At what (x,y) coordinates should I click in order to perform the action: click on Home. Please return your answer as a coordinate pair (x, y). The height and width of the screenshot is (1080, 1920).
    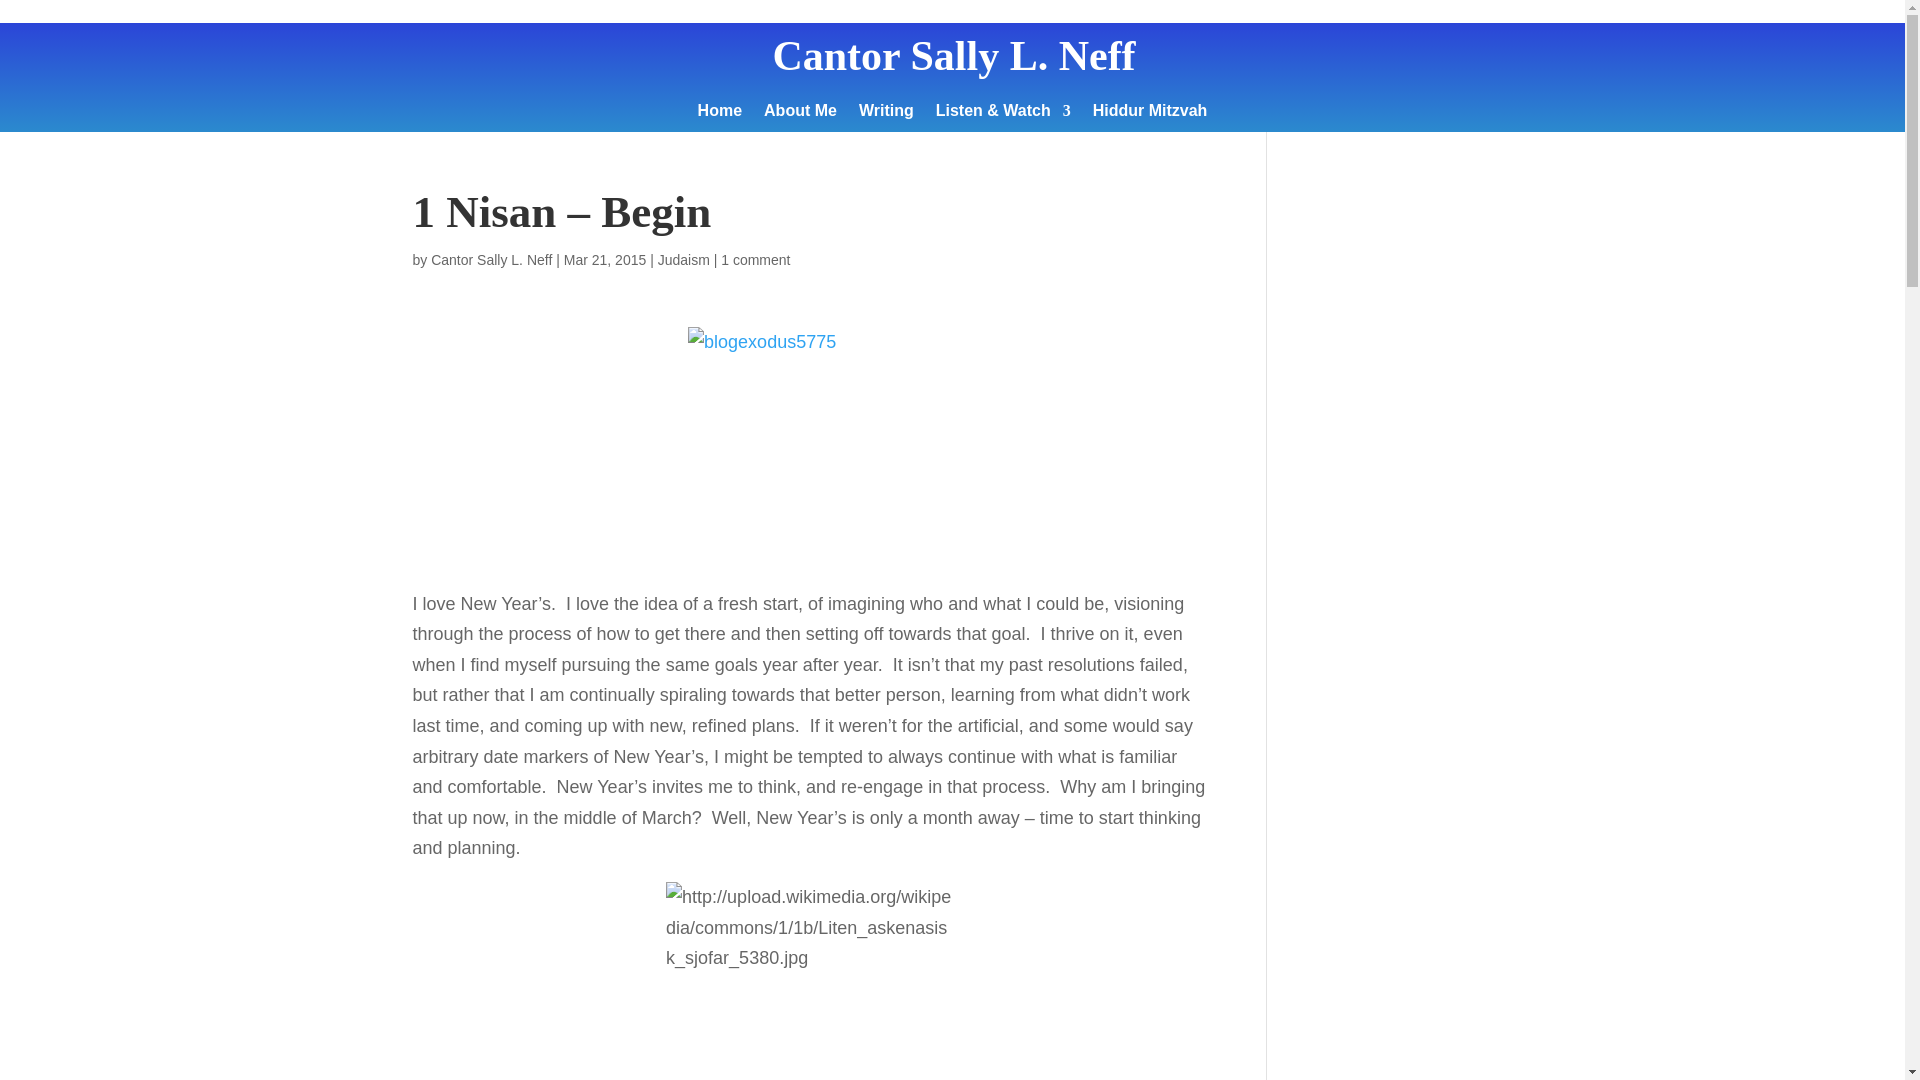
    Looking at the image, I should click on (720, 114).